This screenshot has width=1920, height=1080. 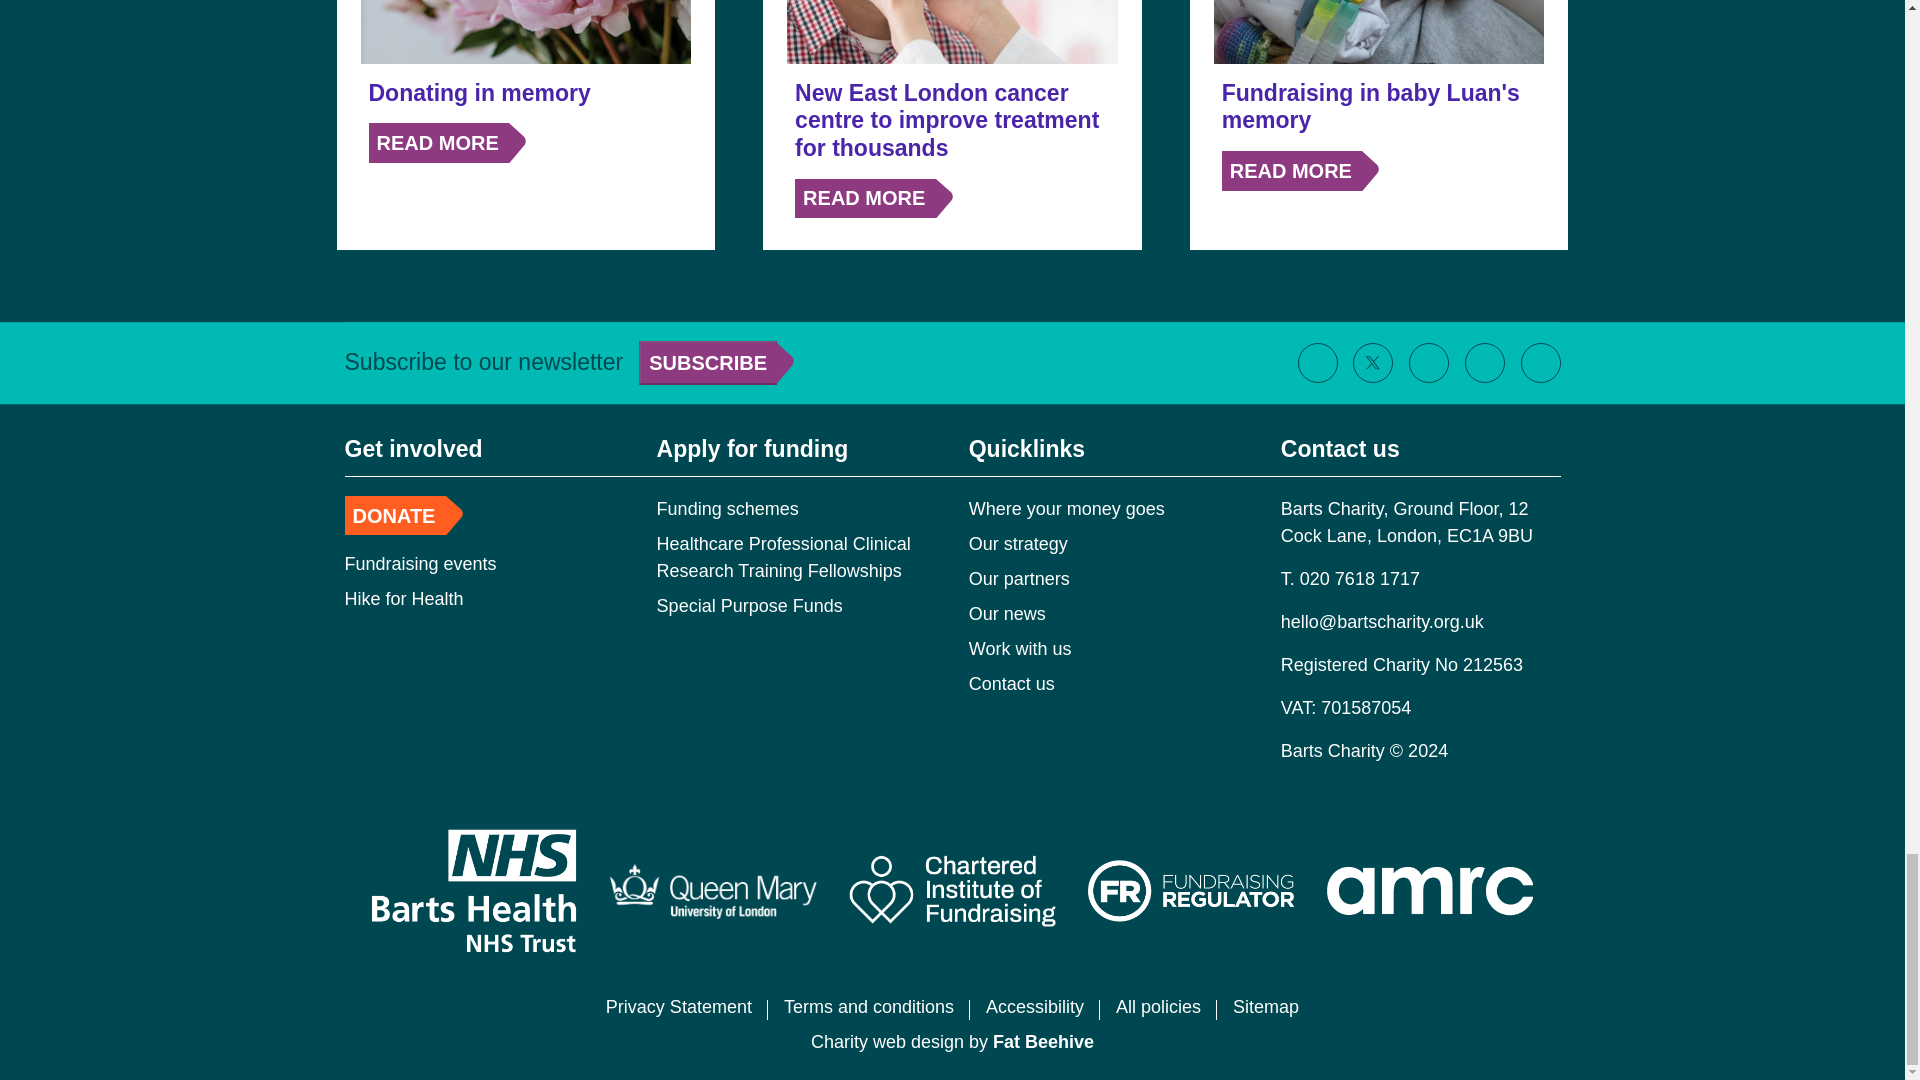 I want to click on Linkedin, so click(x=1484, y=362).